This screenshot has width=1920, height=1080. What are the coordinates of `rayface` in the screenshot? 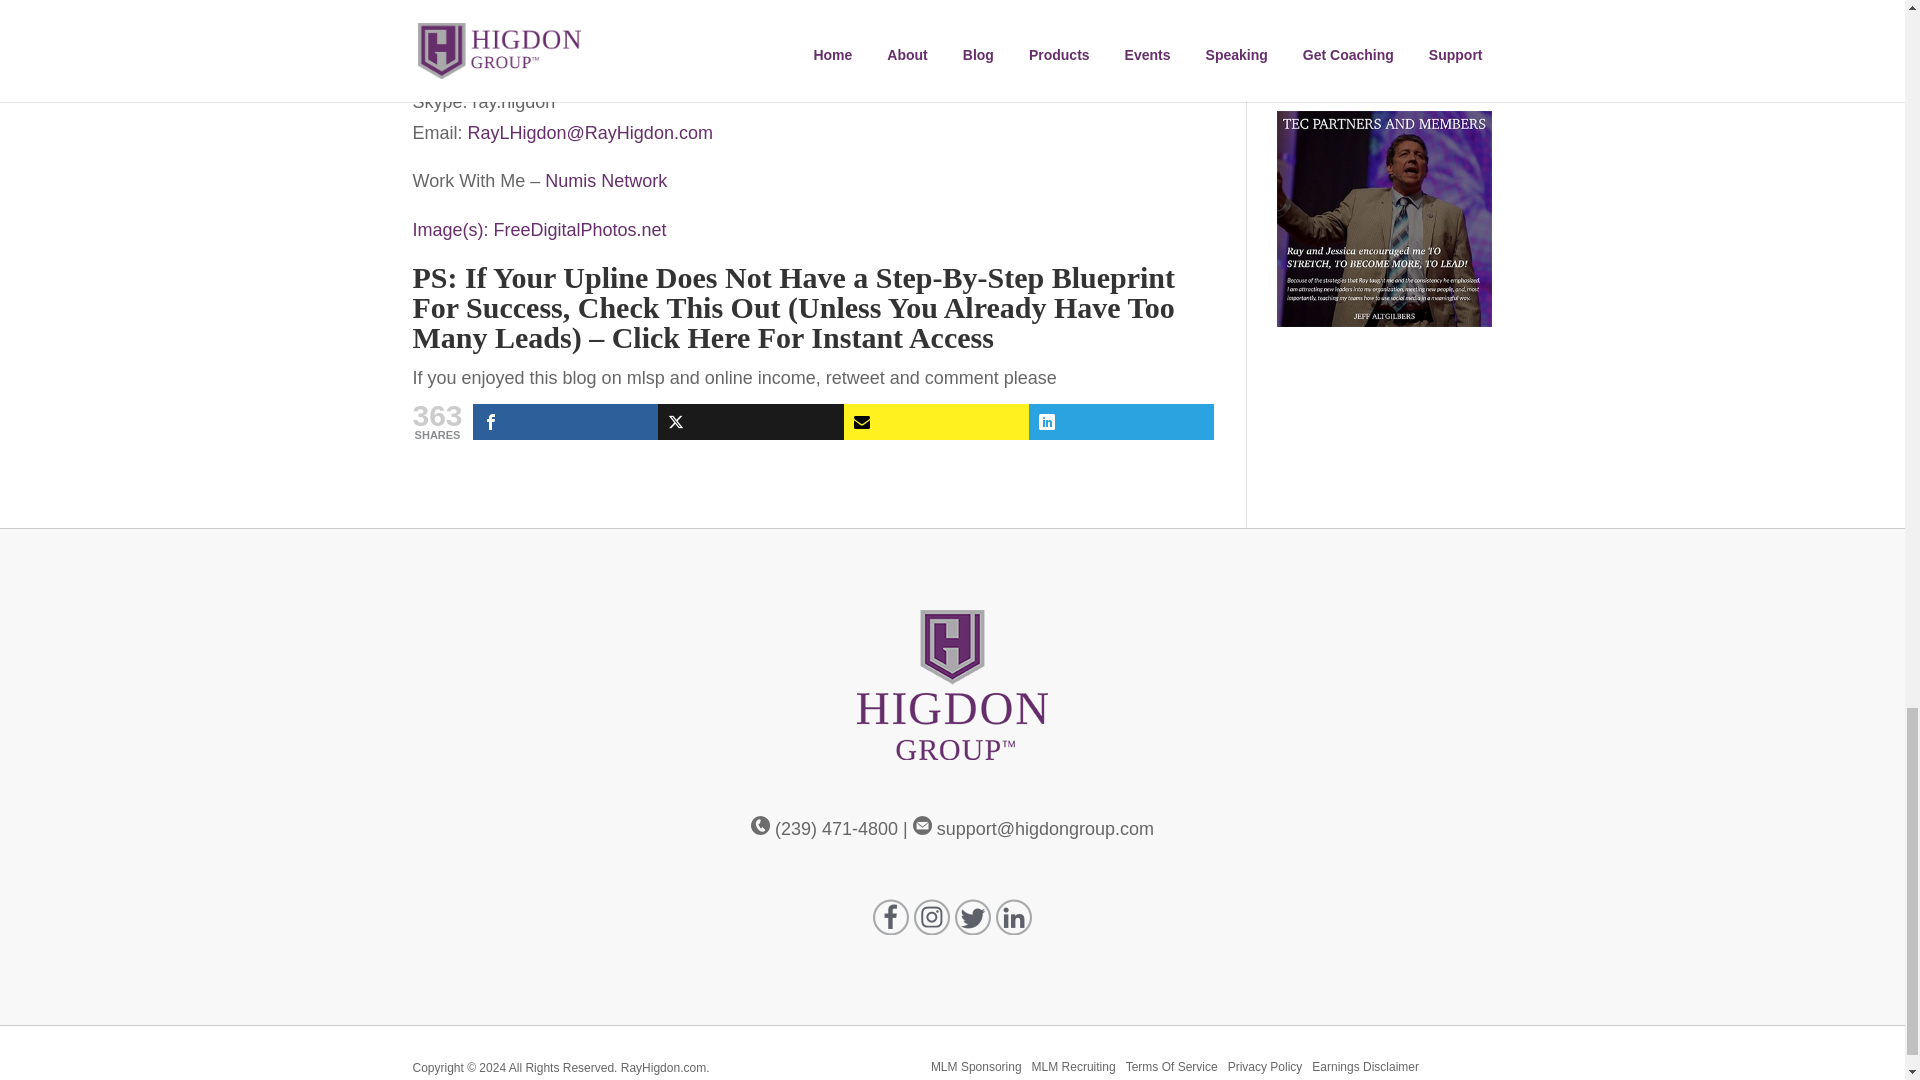 It's located at (487, 18).